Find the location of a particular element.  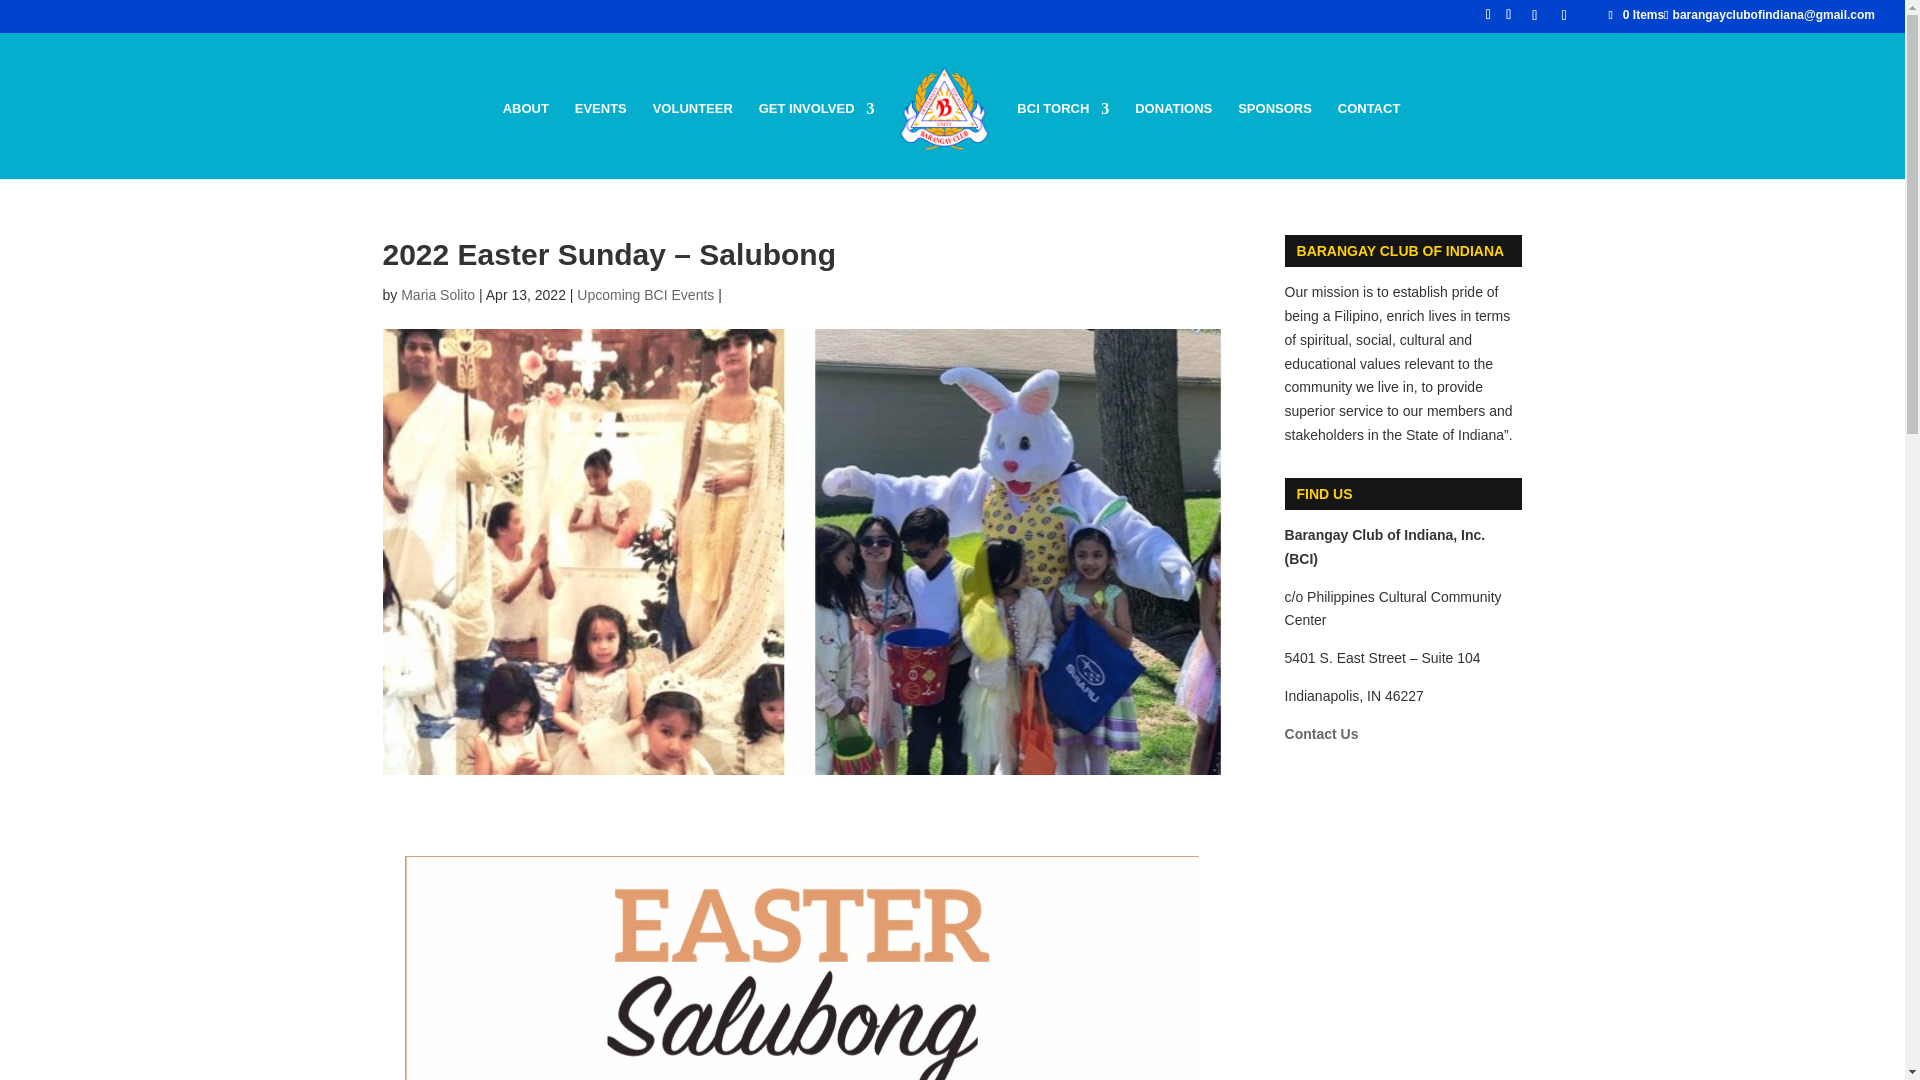

0 Items is located at coordinates (1636, 14).